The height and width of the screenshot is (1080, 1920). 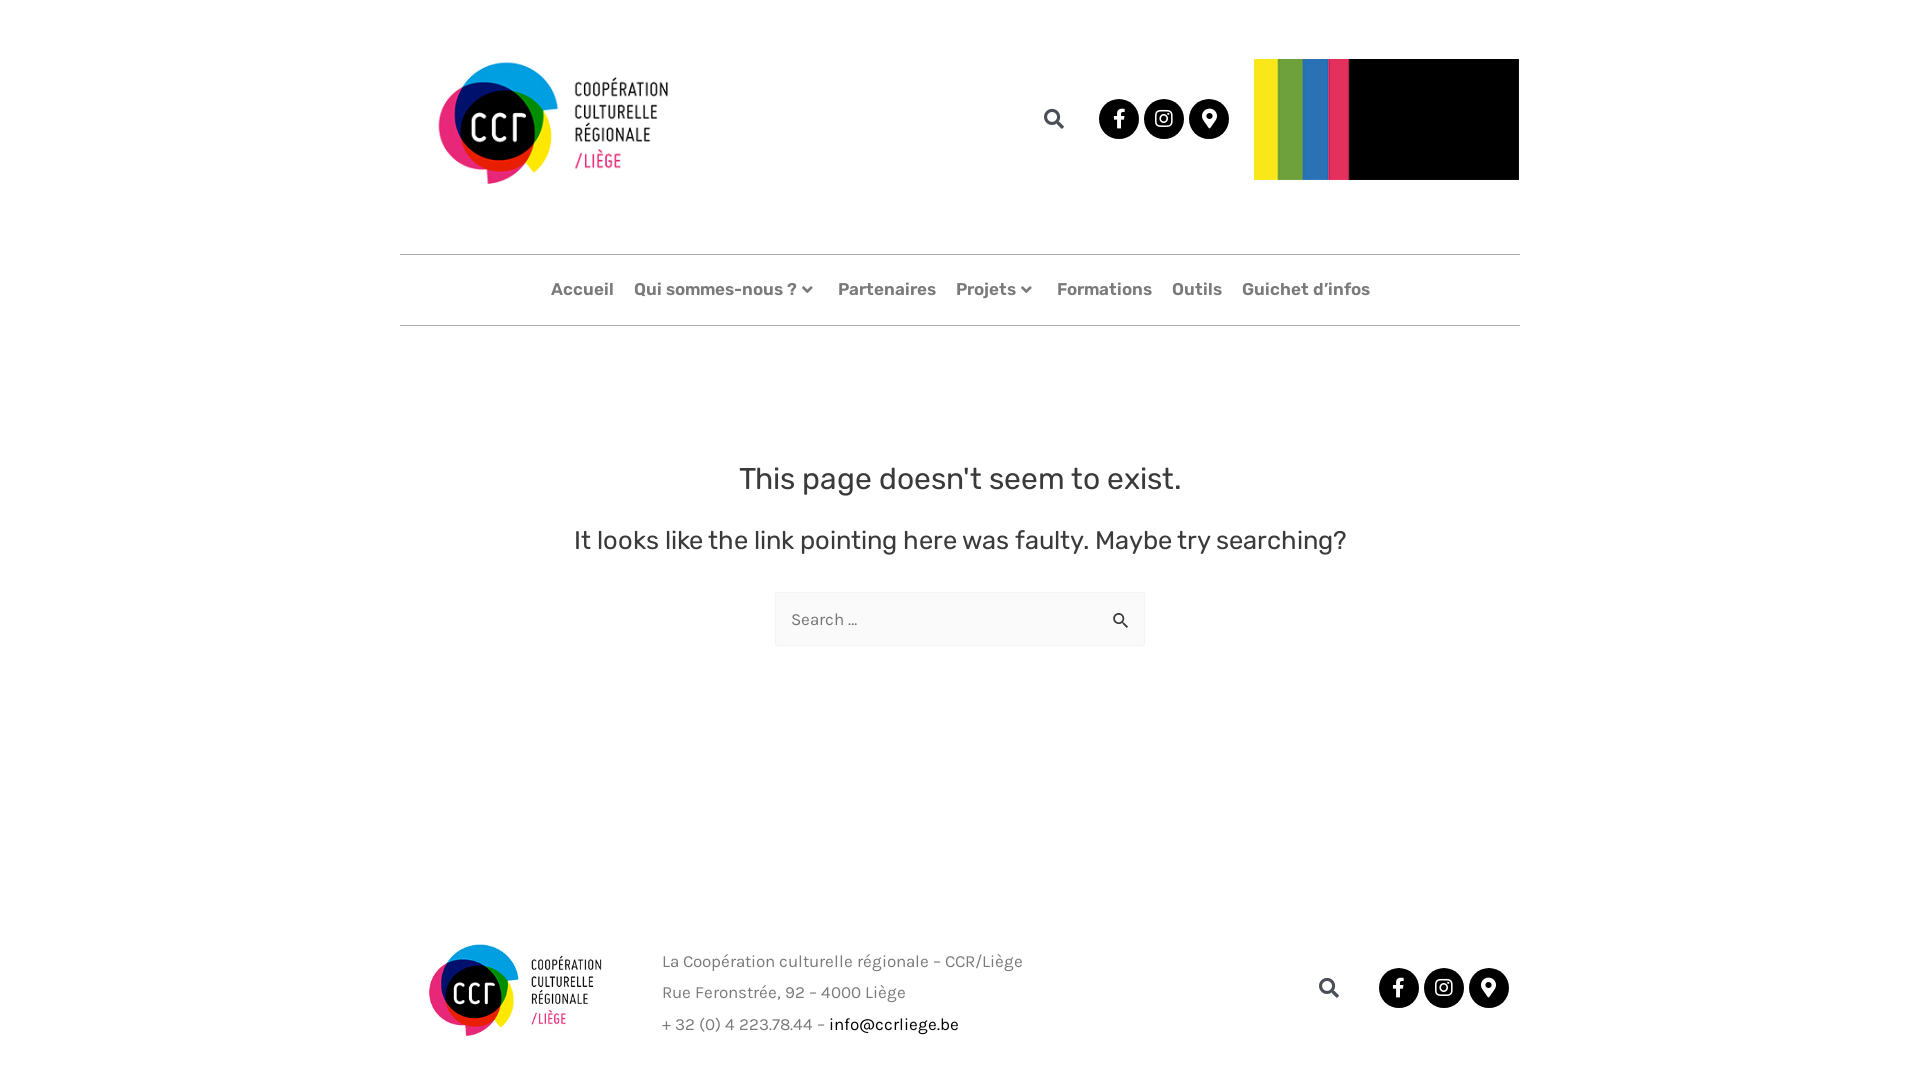 I want to click on Formations, so click(x=1104, y=290).